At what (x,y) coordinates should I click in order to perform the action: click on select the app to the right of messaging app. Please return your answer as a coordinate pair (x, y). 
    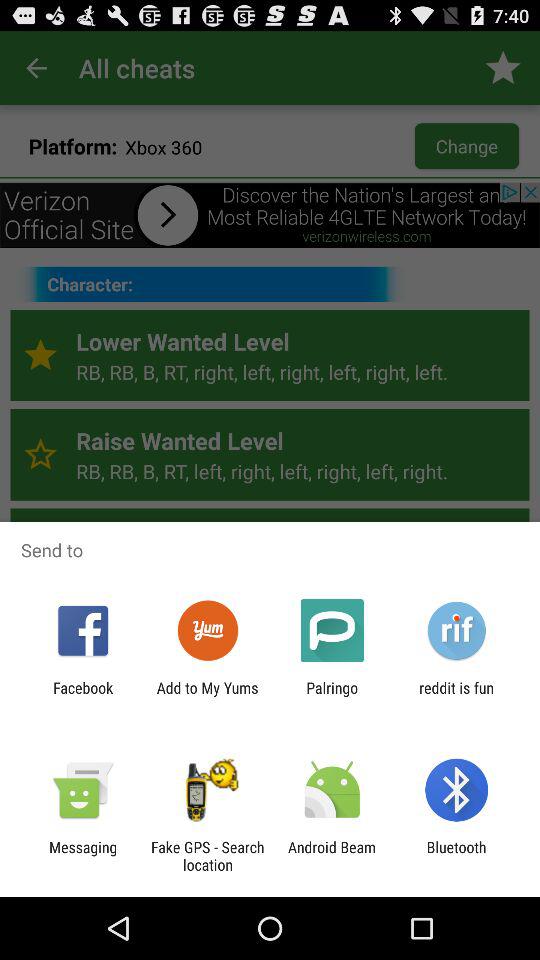
    Looking at the image, I should click on (207, 856).